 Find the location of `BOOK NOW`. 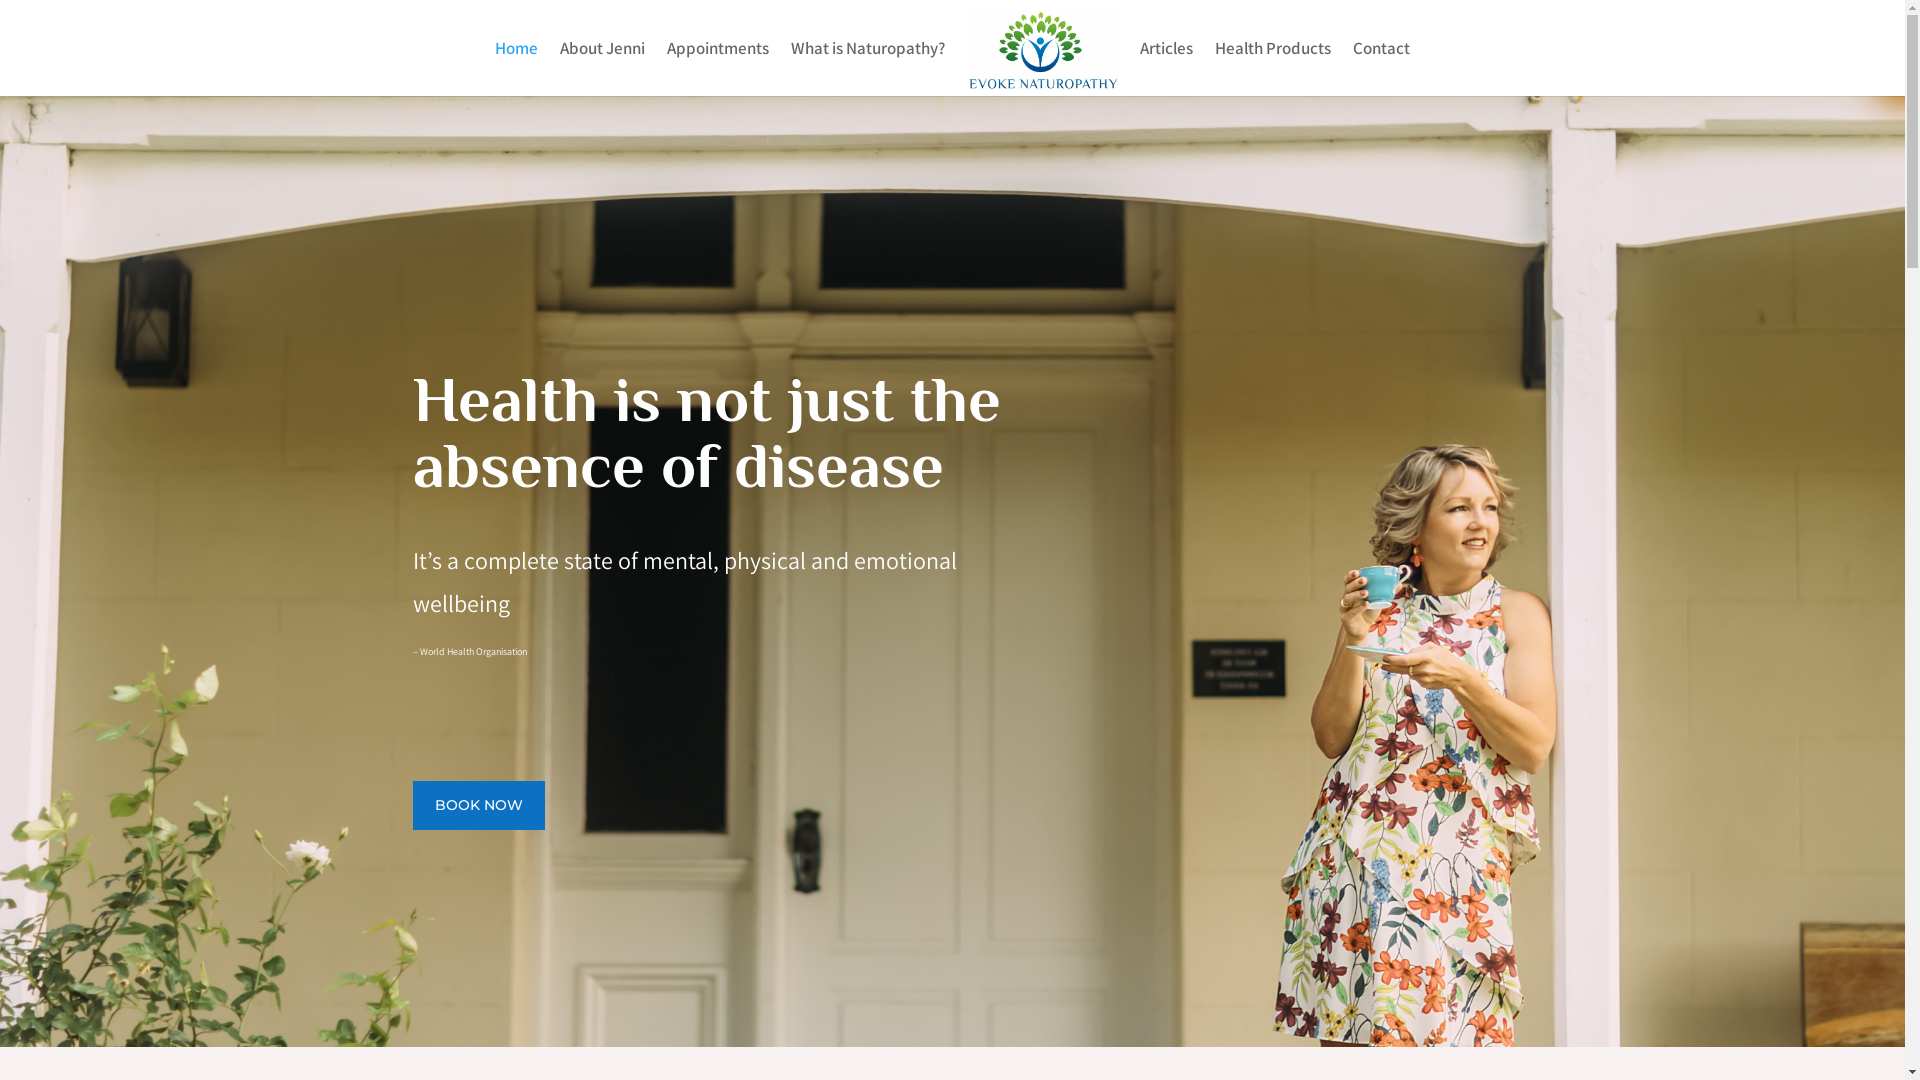

BOOK NOW is located at coordinates (478, 805).